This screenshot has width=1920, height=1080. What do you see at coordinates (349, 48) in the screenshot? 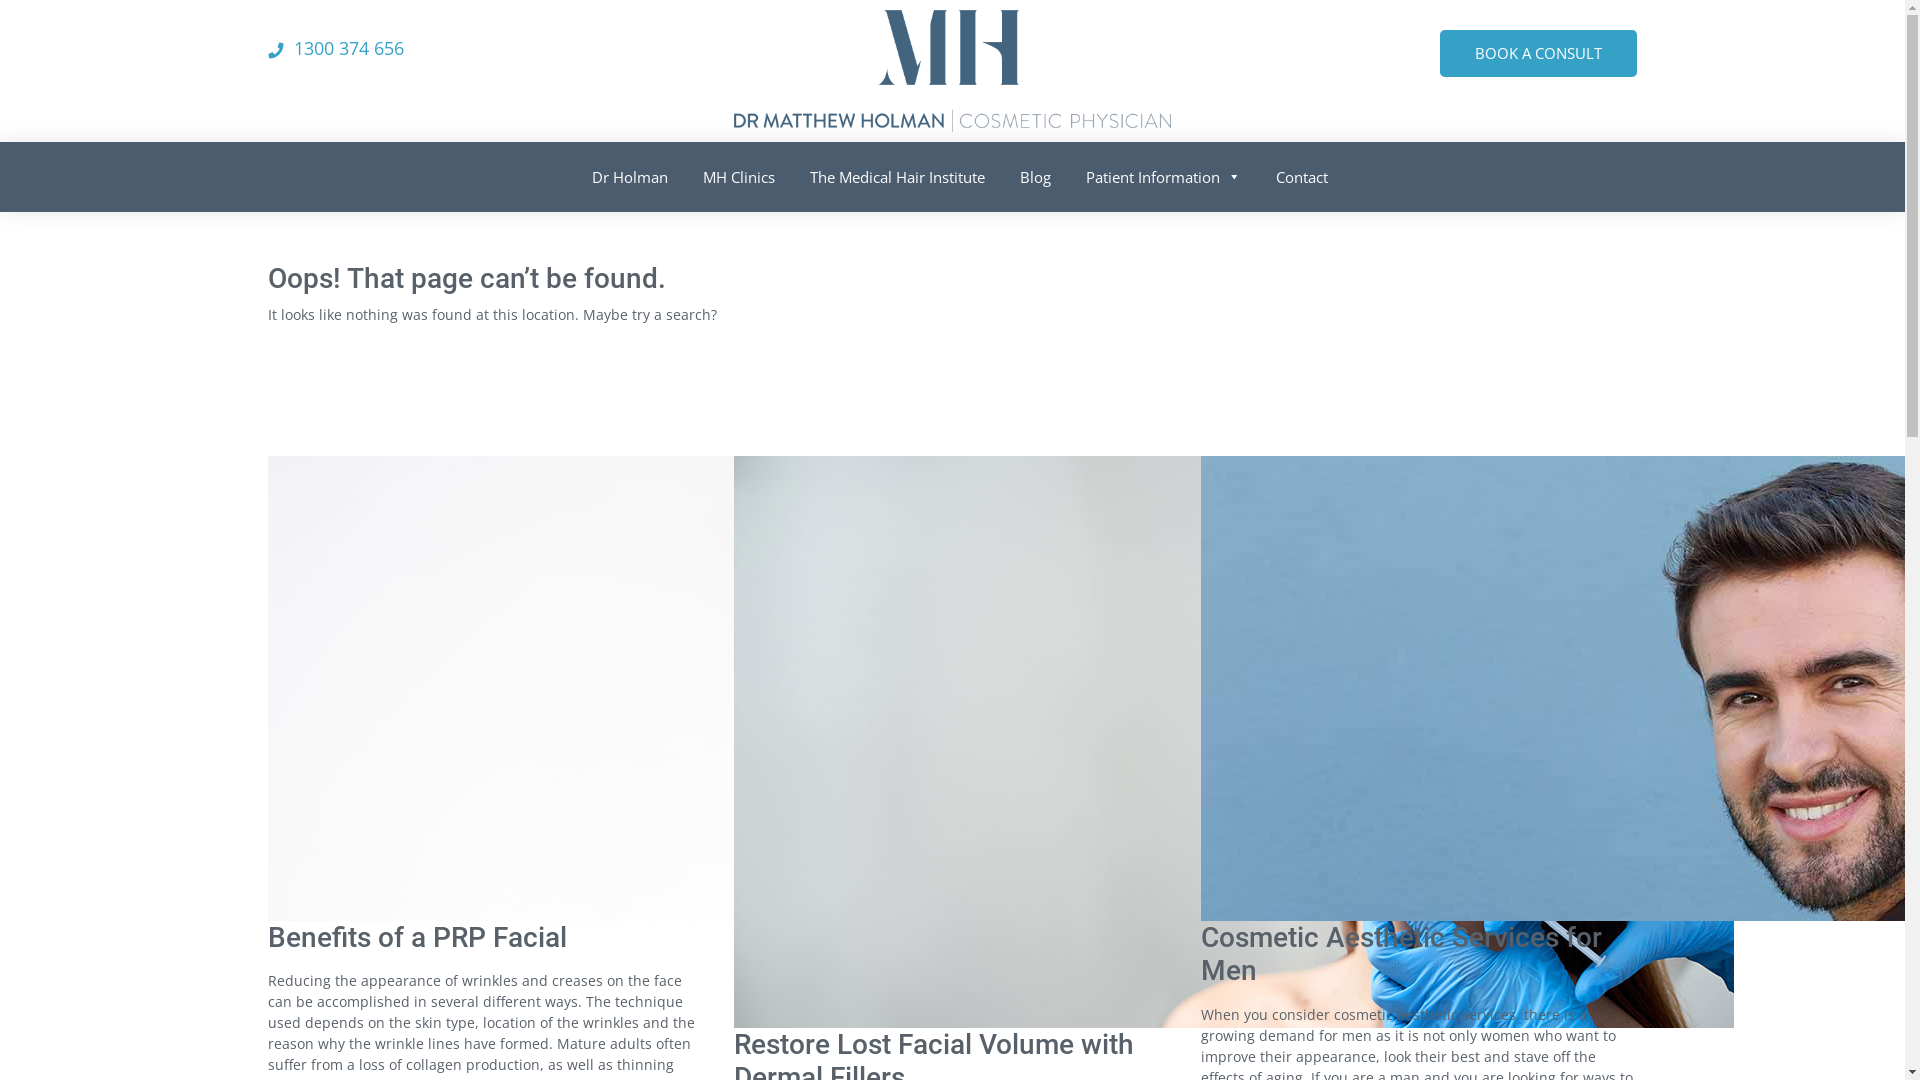
I see `1300 374 656` at bounding box center [349, 48].